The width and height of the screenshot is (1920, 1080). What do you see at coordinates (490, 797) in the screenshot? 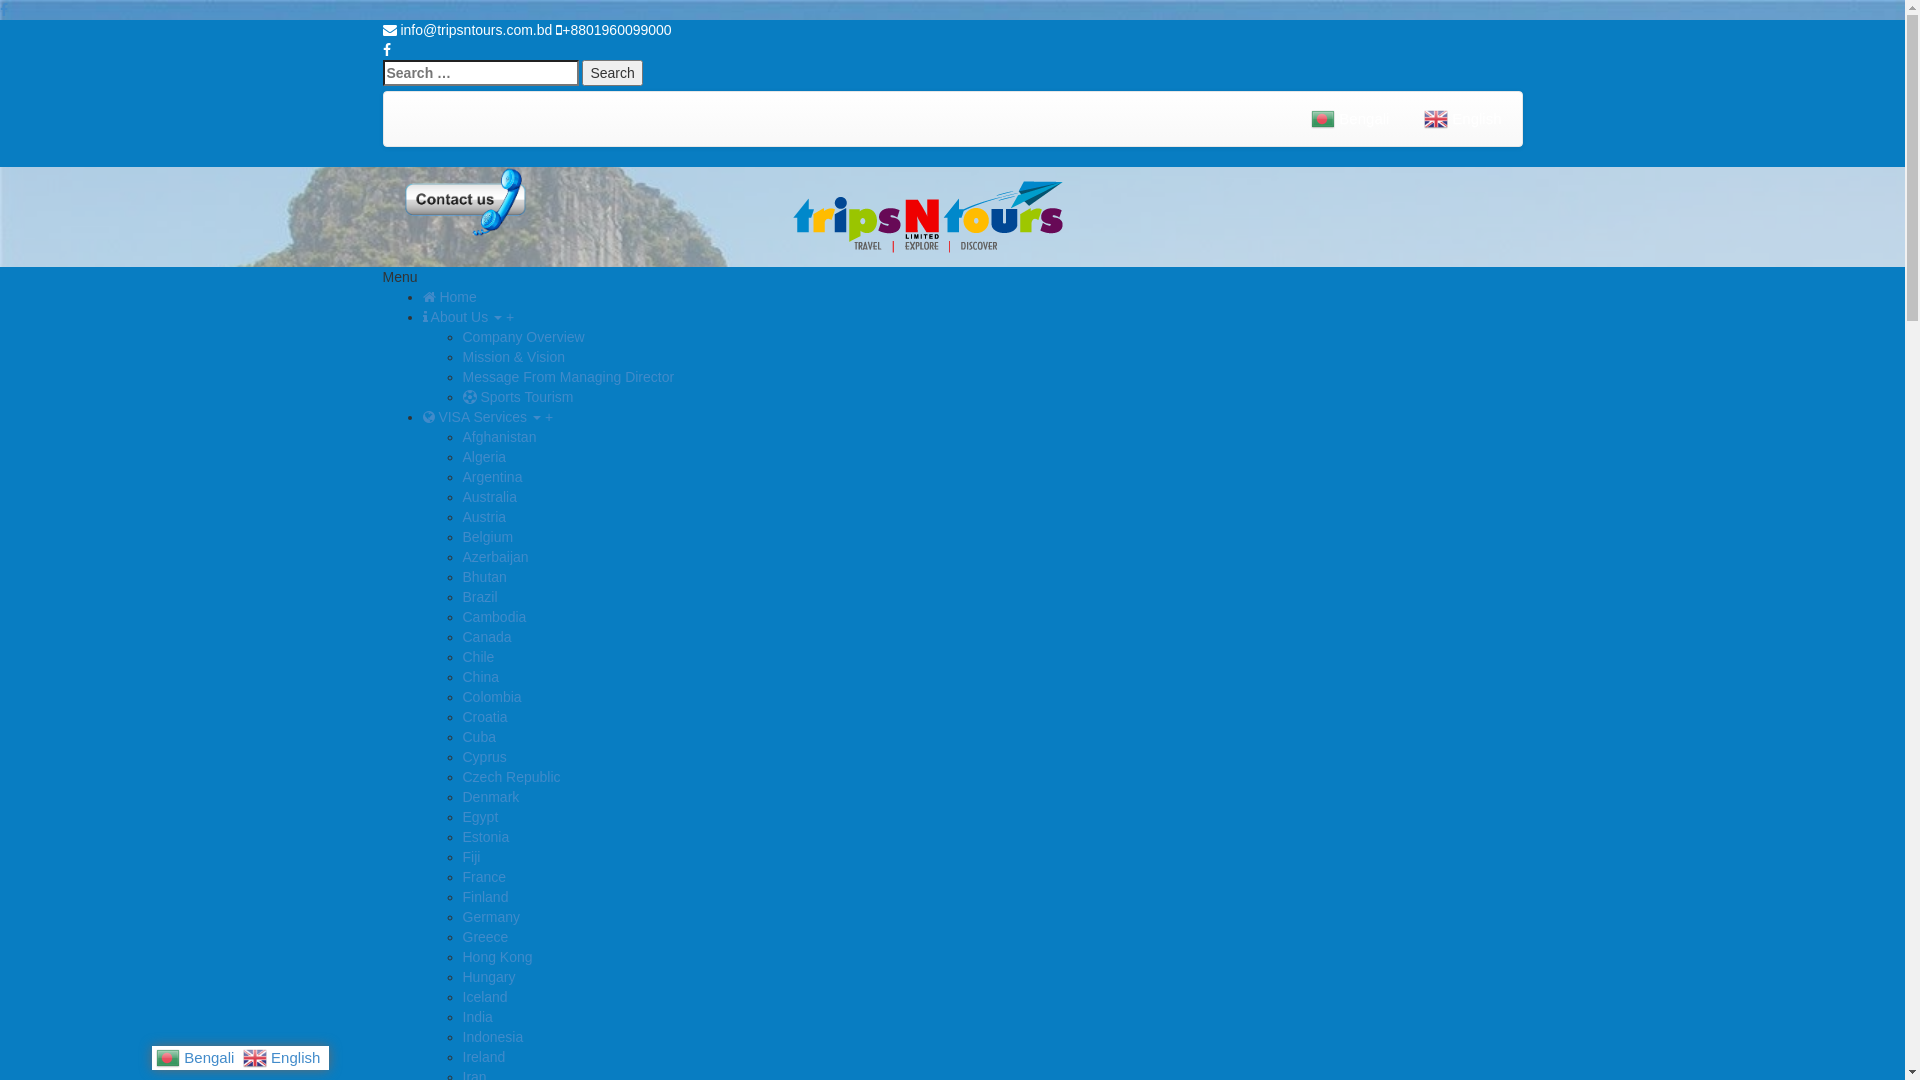
I see `Denmark` at bounding box center [490, 797].